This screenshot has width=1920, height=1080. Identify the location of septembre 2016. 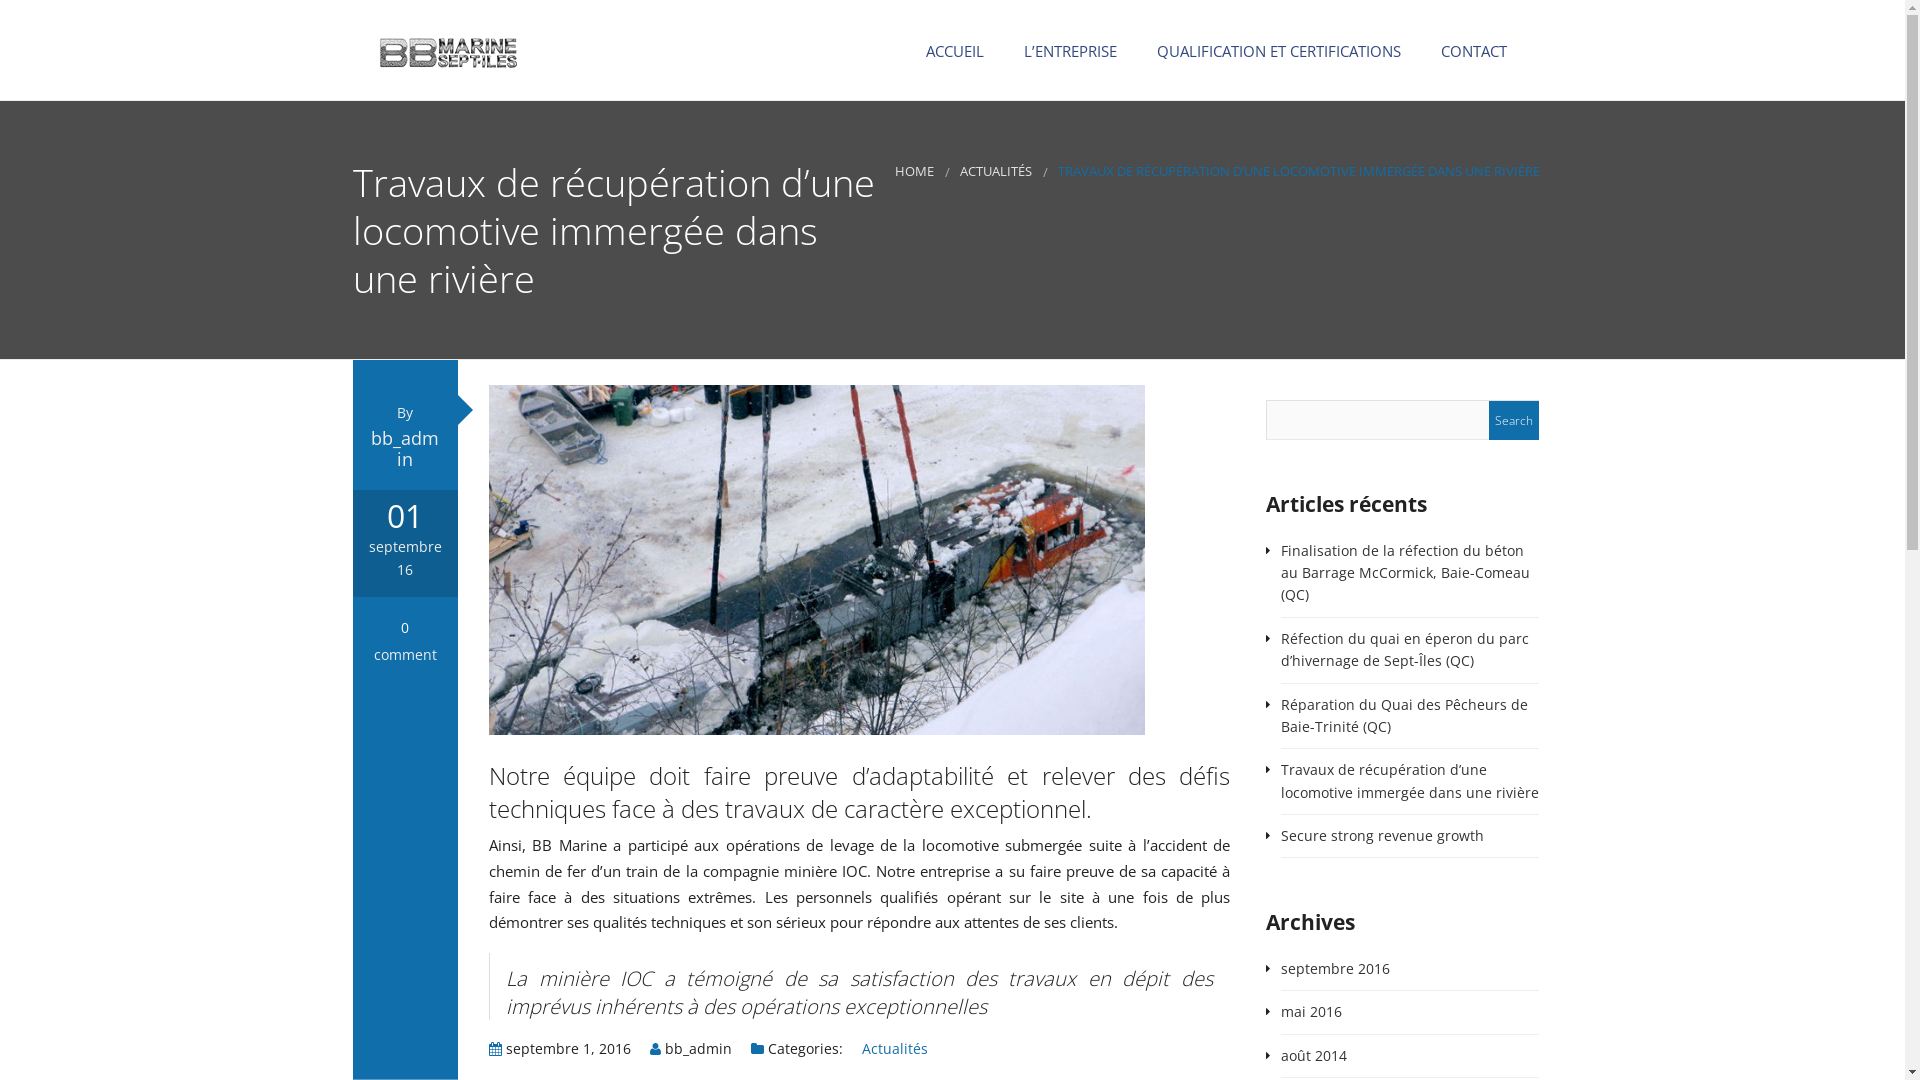
(1336, 968).